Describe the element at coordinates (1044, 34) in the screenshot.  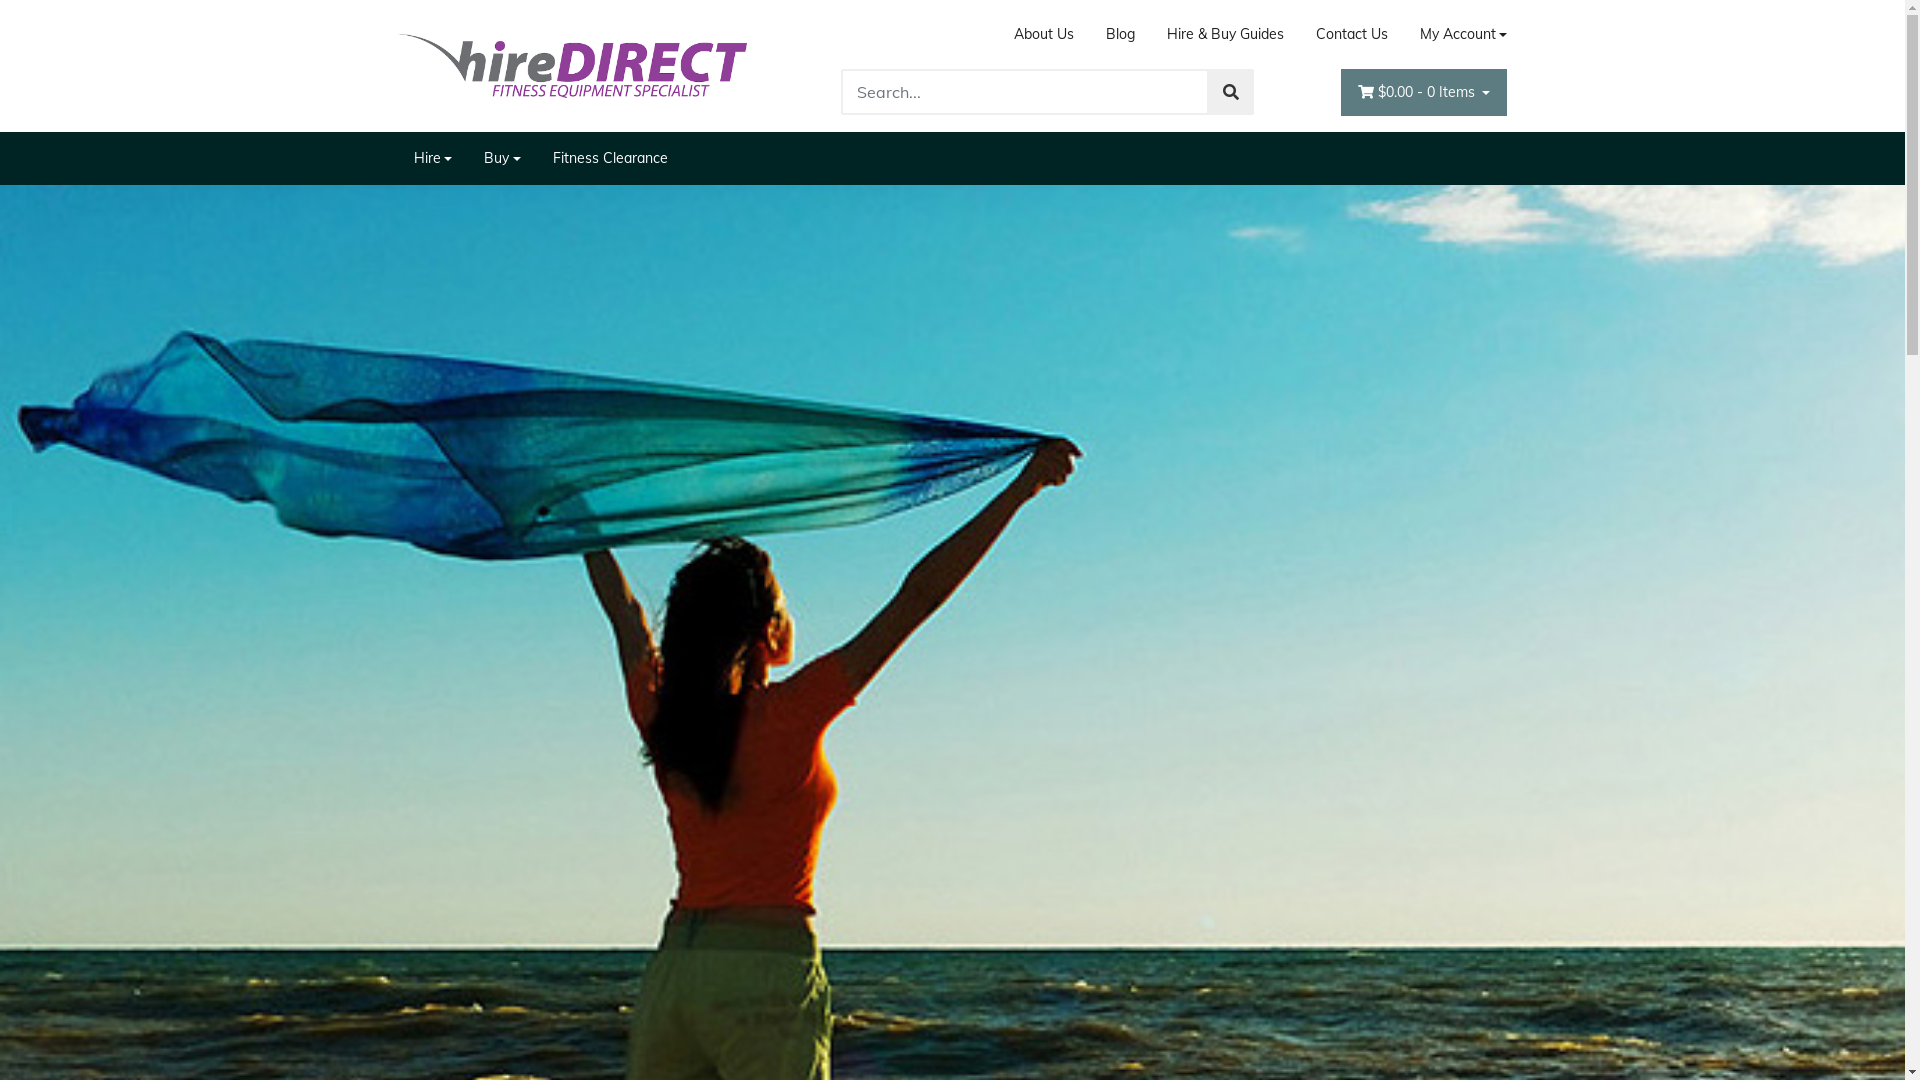
I see `About Us` at that location.